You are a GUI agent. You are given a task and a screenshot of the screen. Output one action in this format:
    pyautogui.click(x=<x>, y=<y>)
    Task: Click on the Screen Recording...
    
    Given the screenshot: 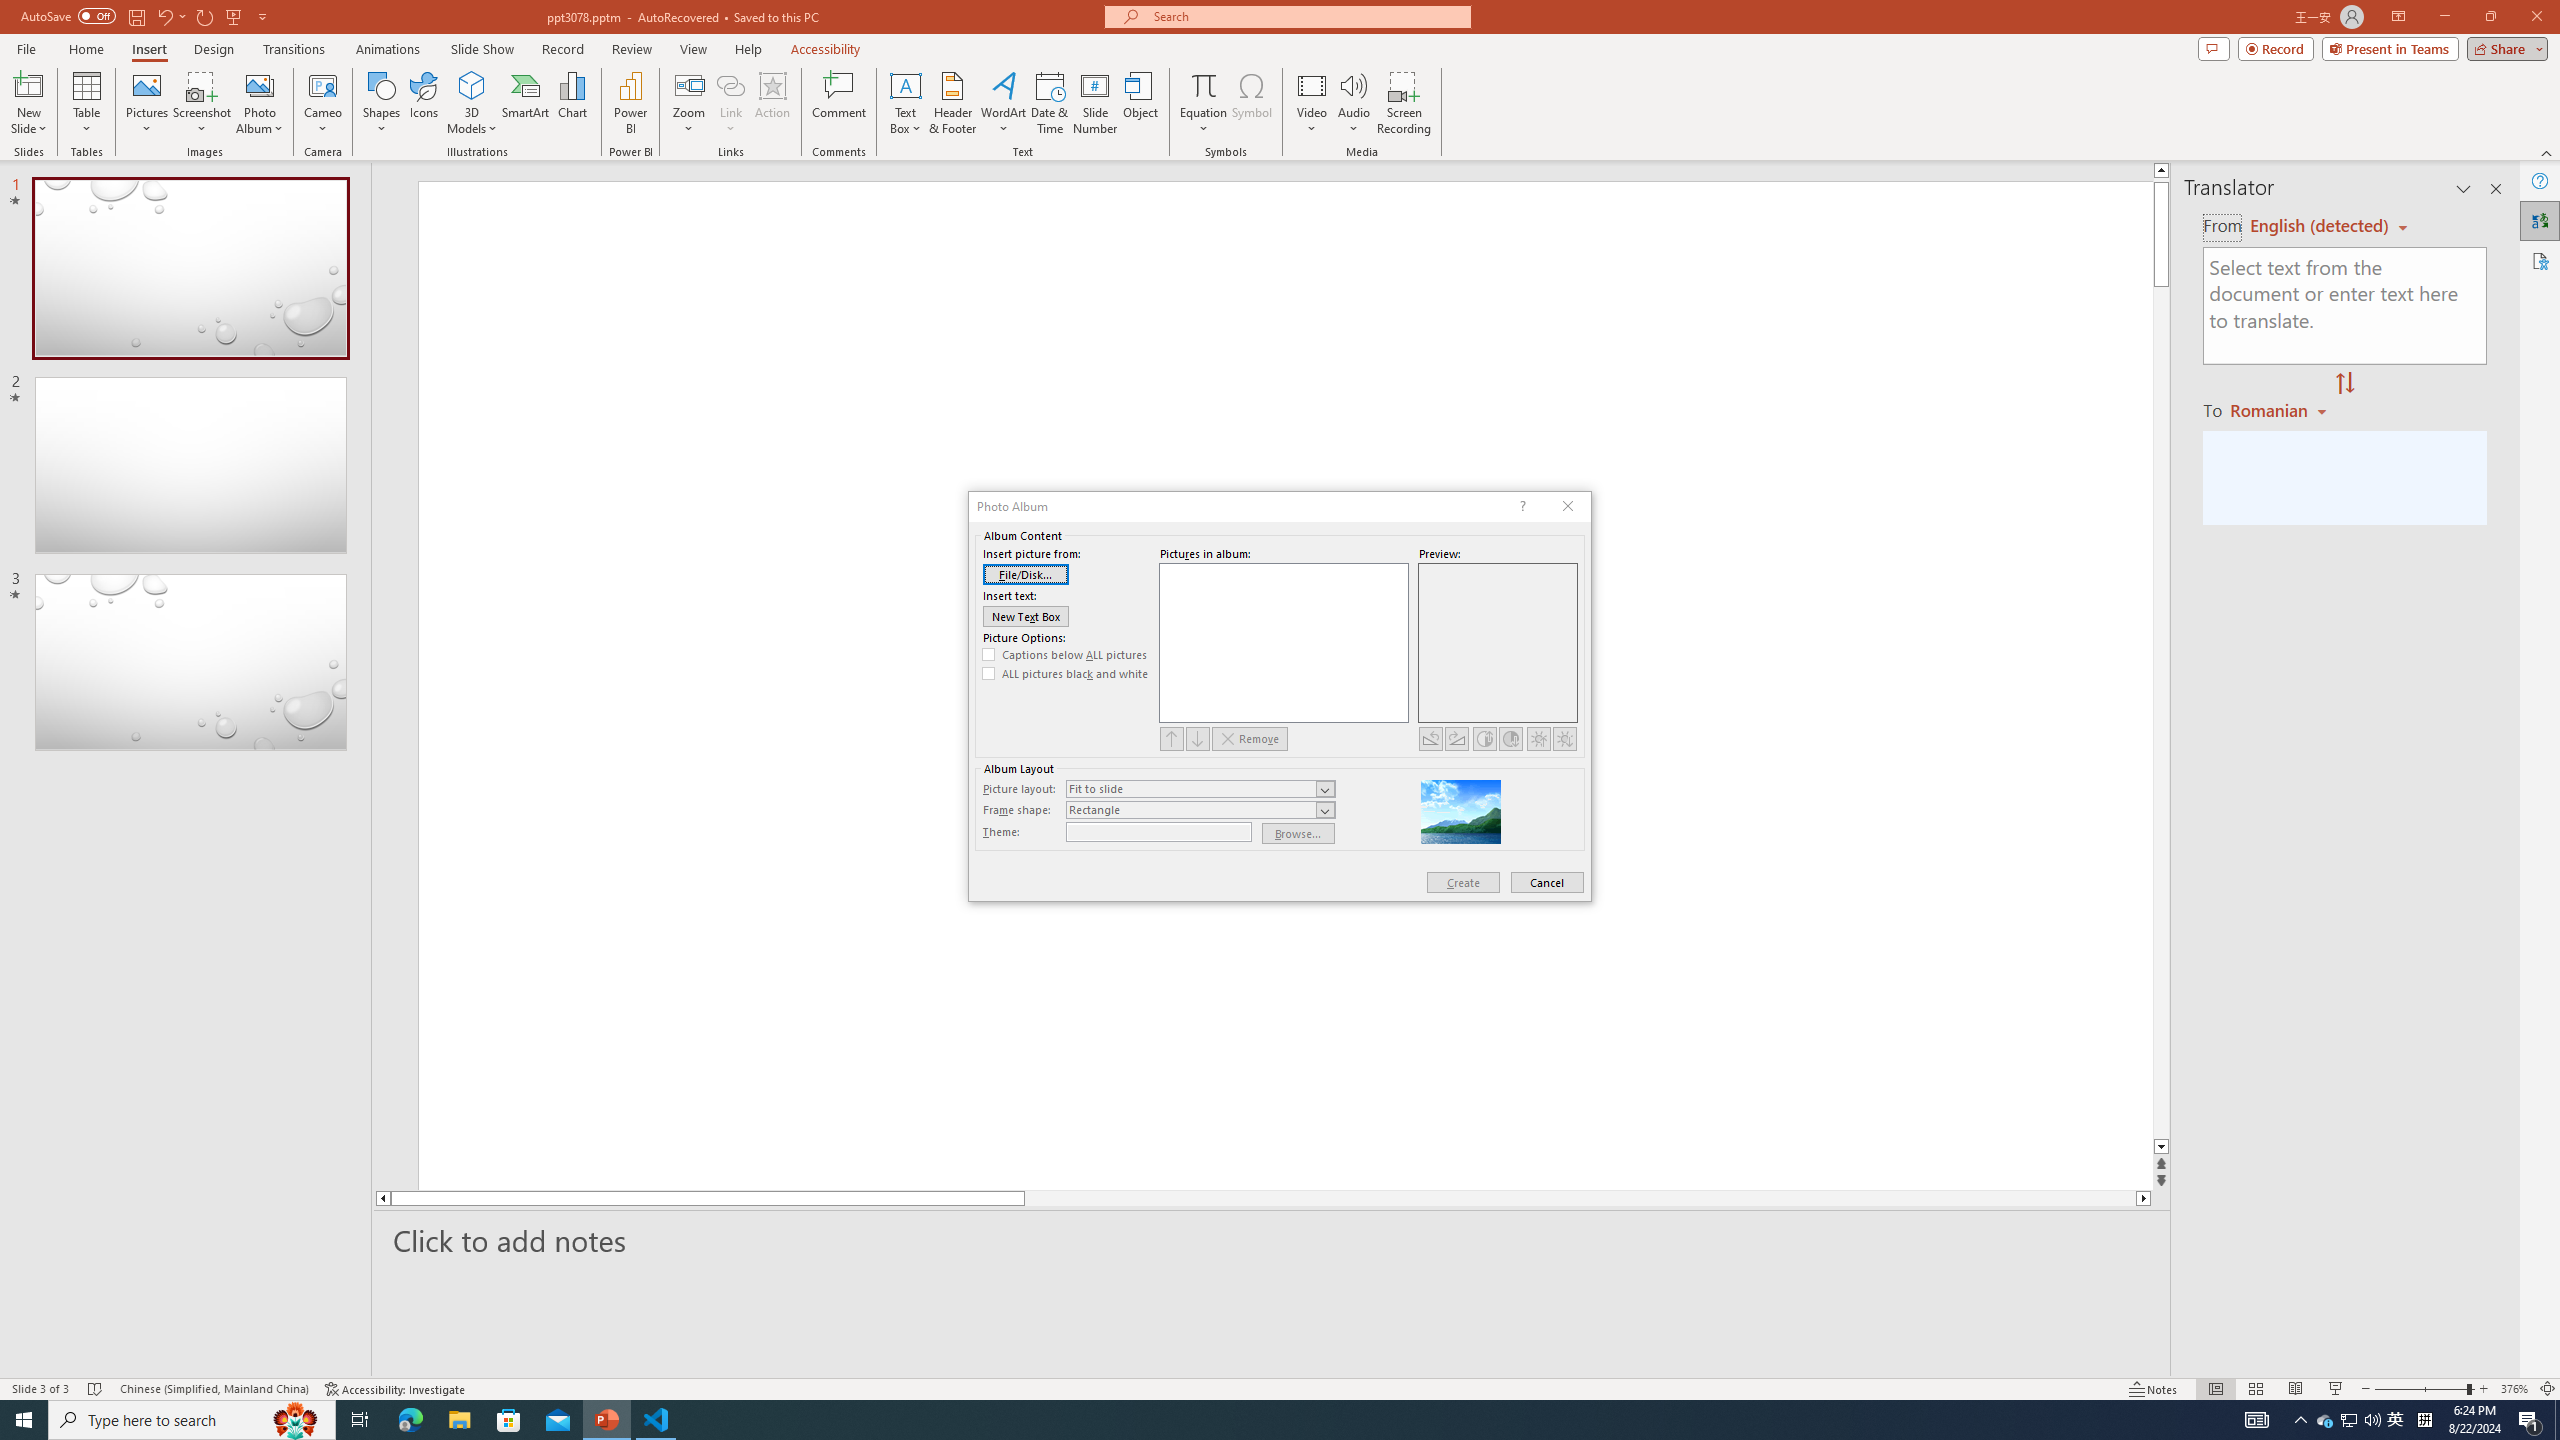 What is the action you would take?
    pyautogui.click(x=1404, y=103)
    